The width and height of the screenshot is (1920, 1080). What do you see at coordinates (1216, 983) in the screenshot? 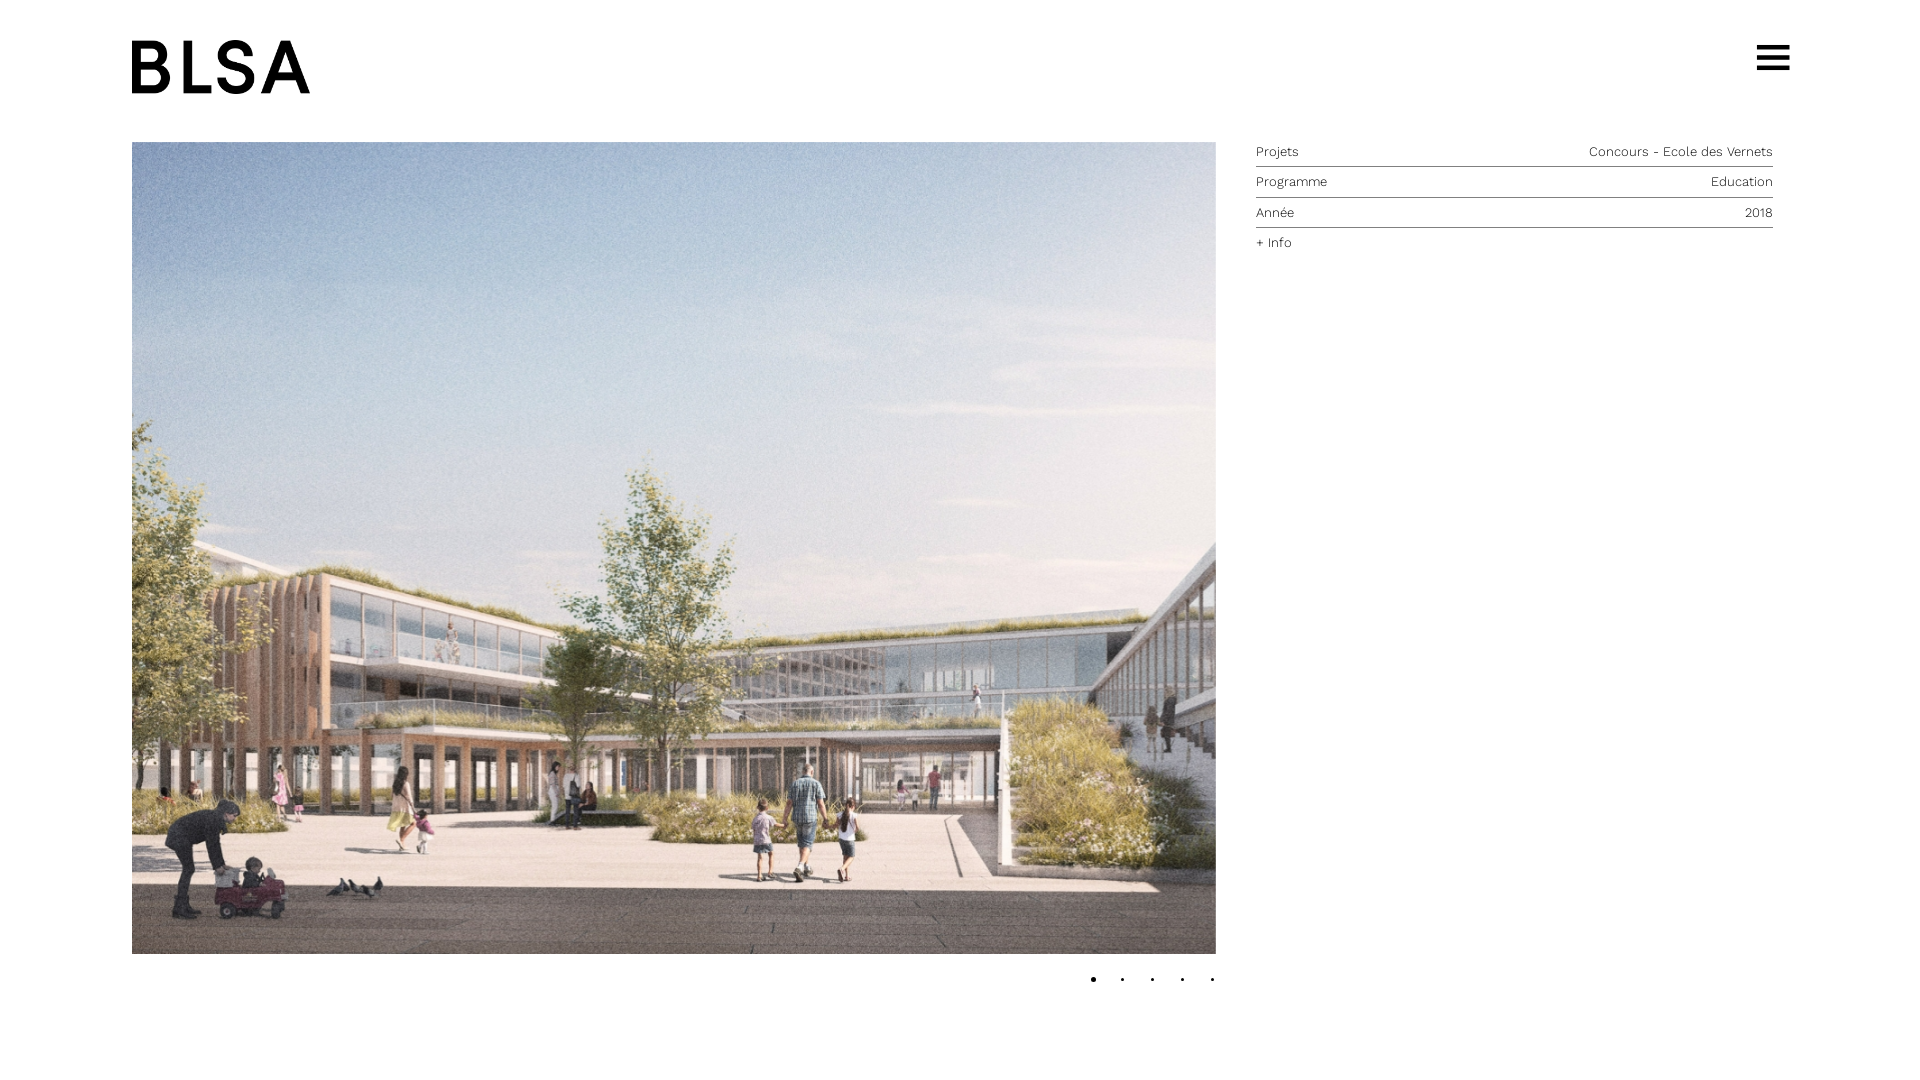
I see `4` at bounding box center [1216, 983].